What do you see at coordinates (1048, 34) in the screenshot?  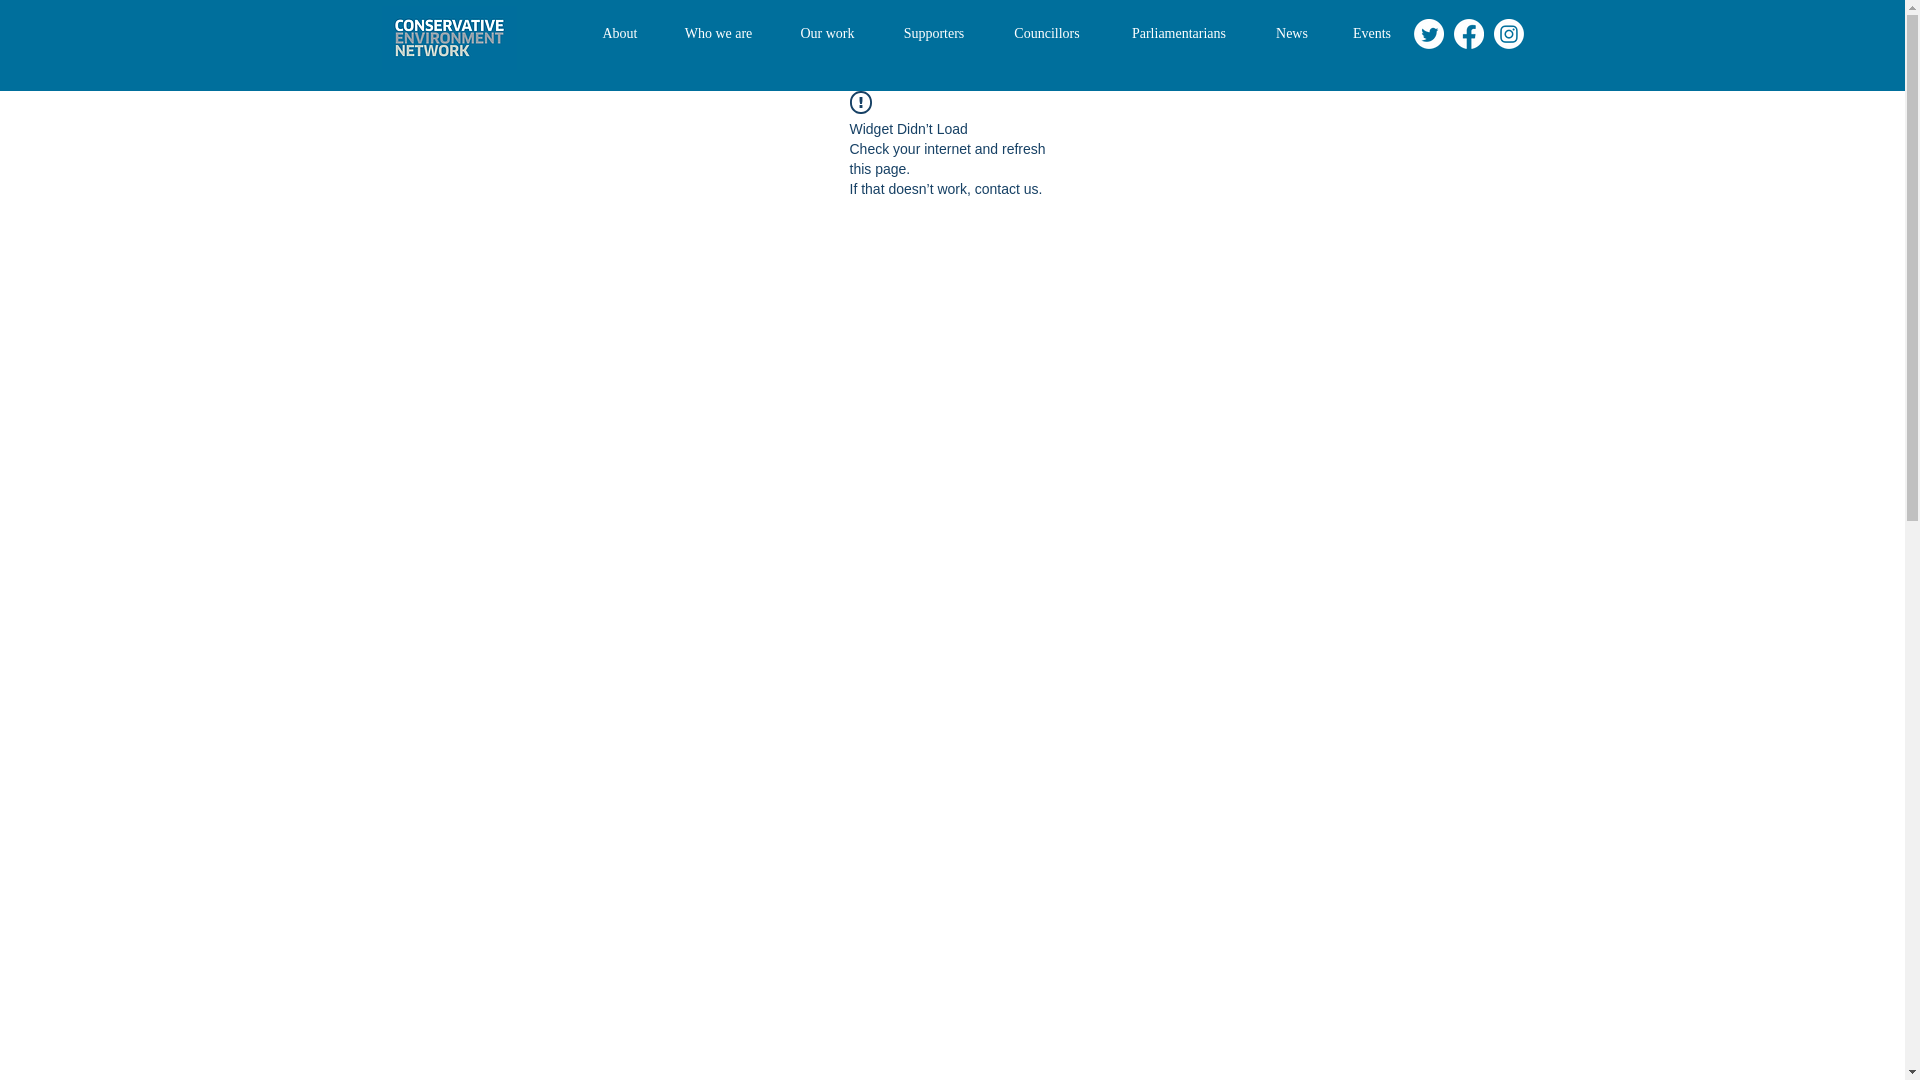 I see `Councillors` at bounding box center [1048, 34].